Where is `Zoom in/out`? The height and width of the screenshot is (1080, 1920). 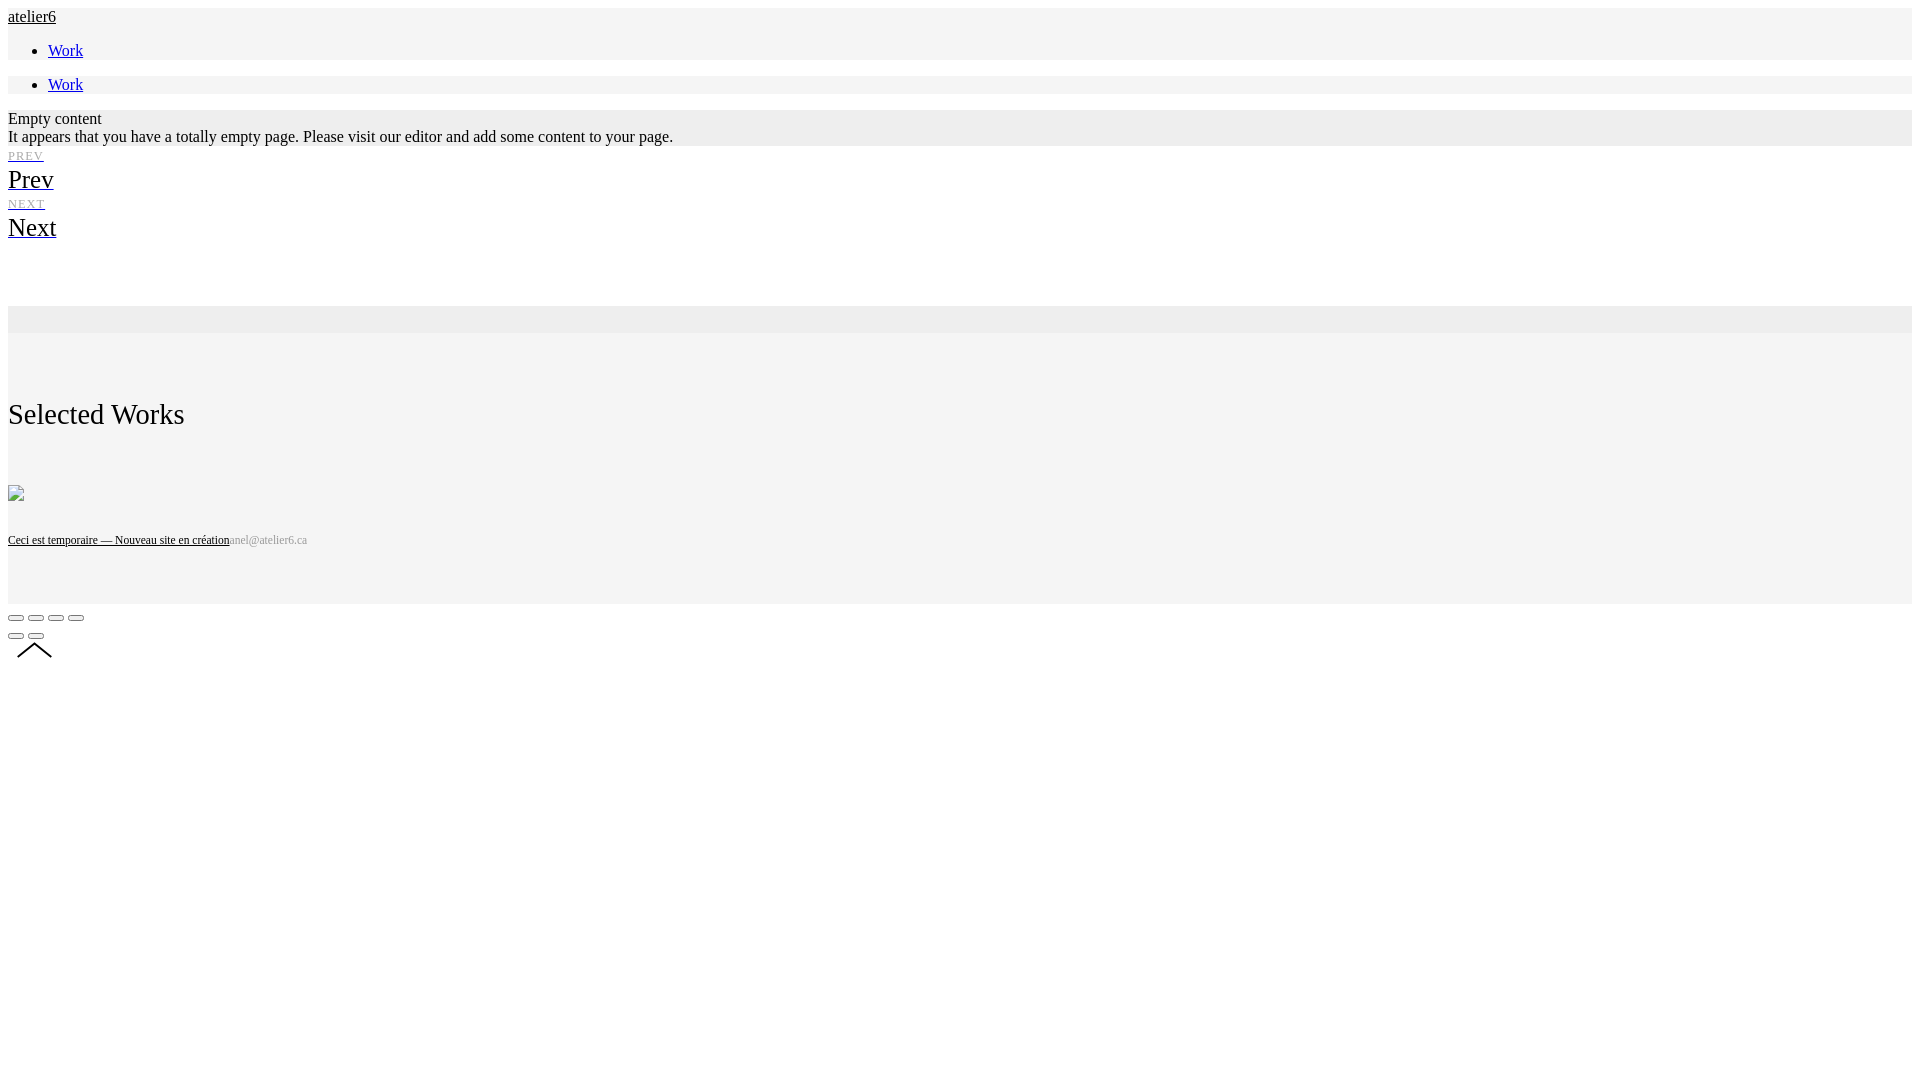 Zoom in/out is located at coordinates (76, 617).